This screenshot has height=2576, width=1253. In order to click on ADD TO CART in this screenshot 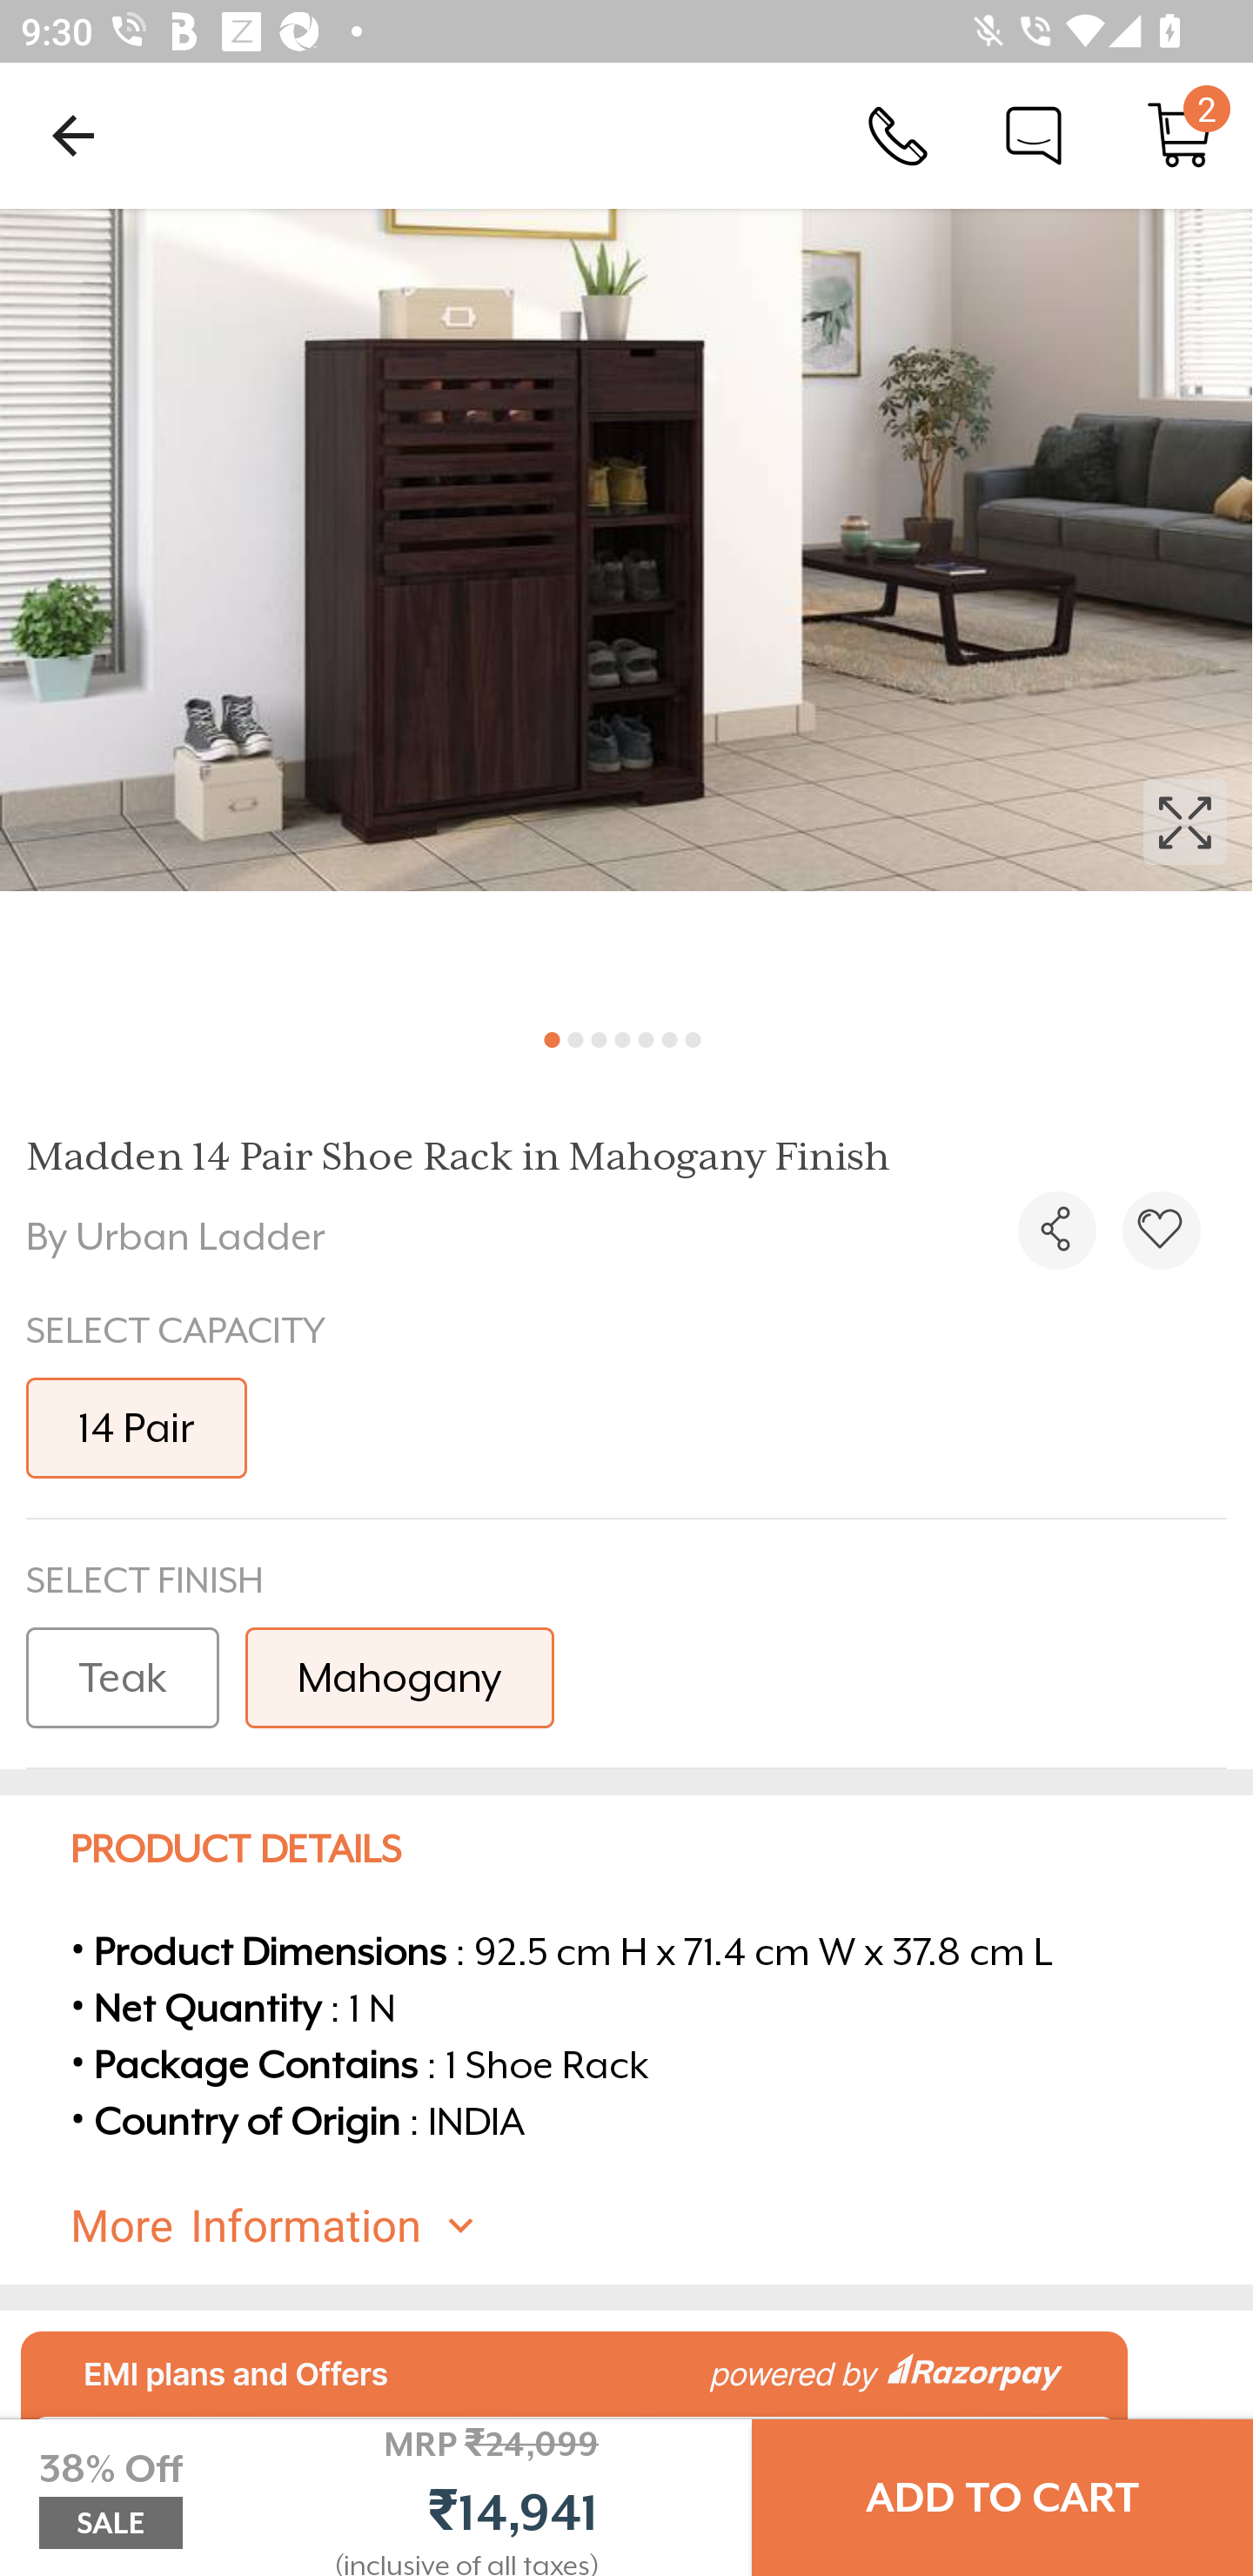, I will do `click(1002, 2498)`.